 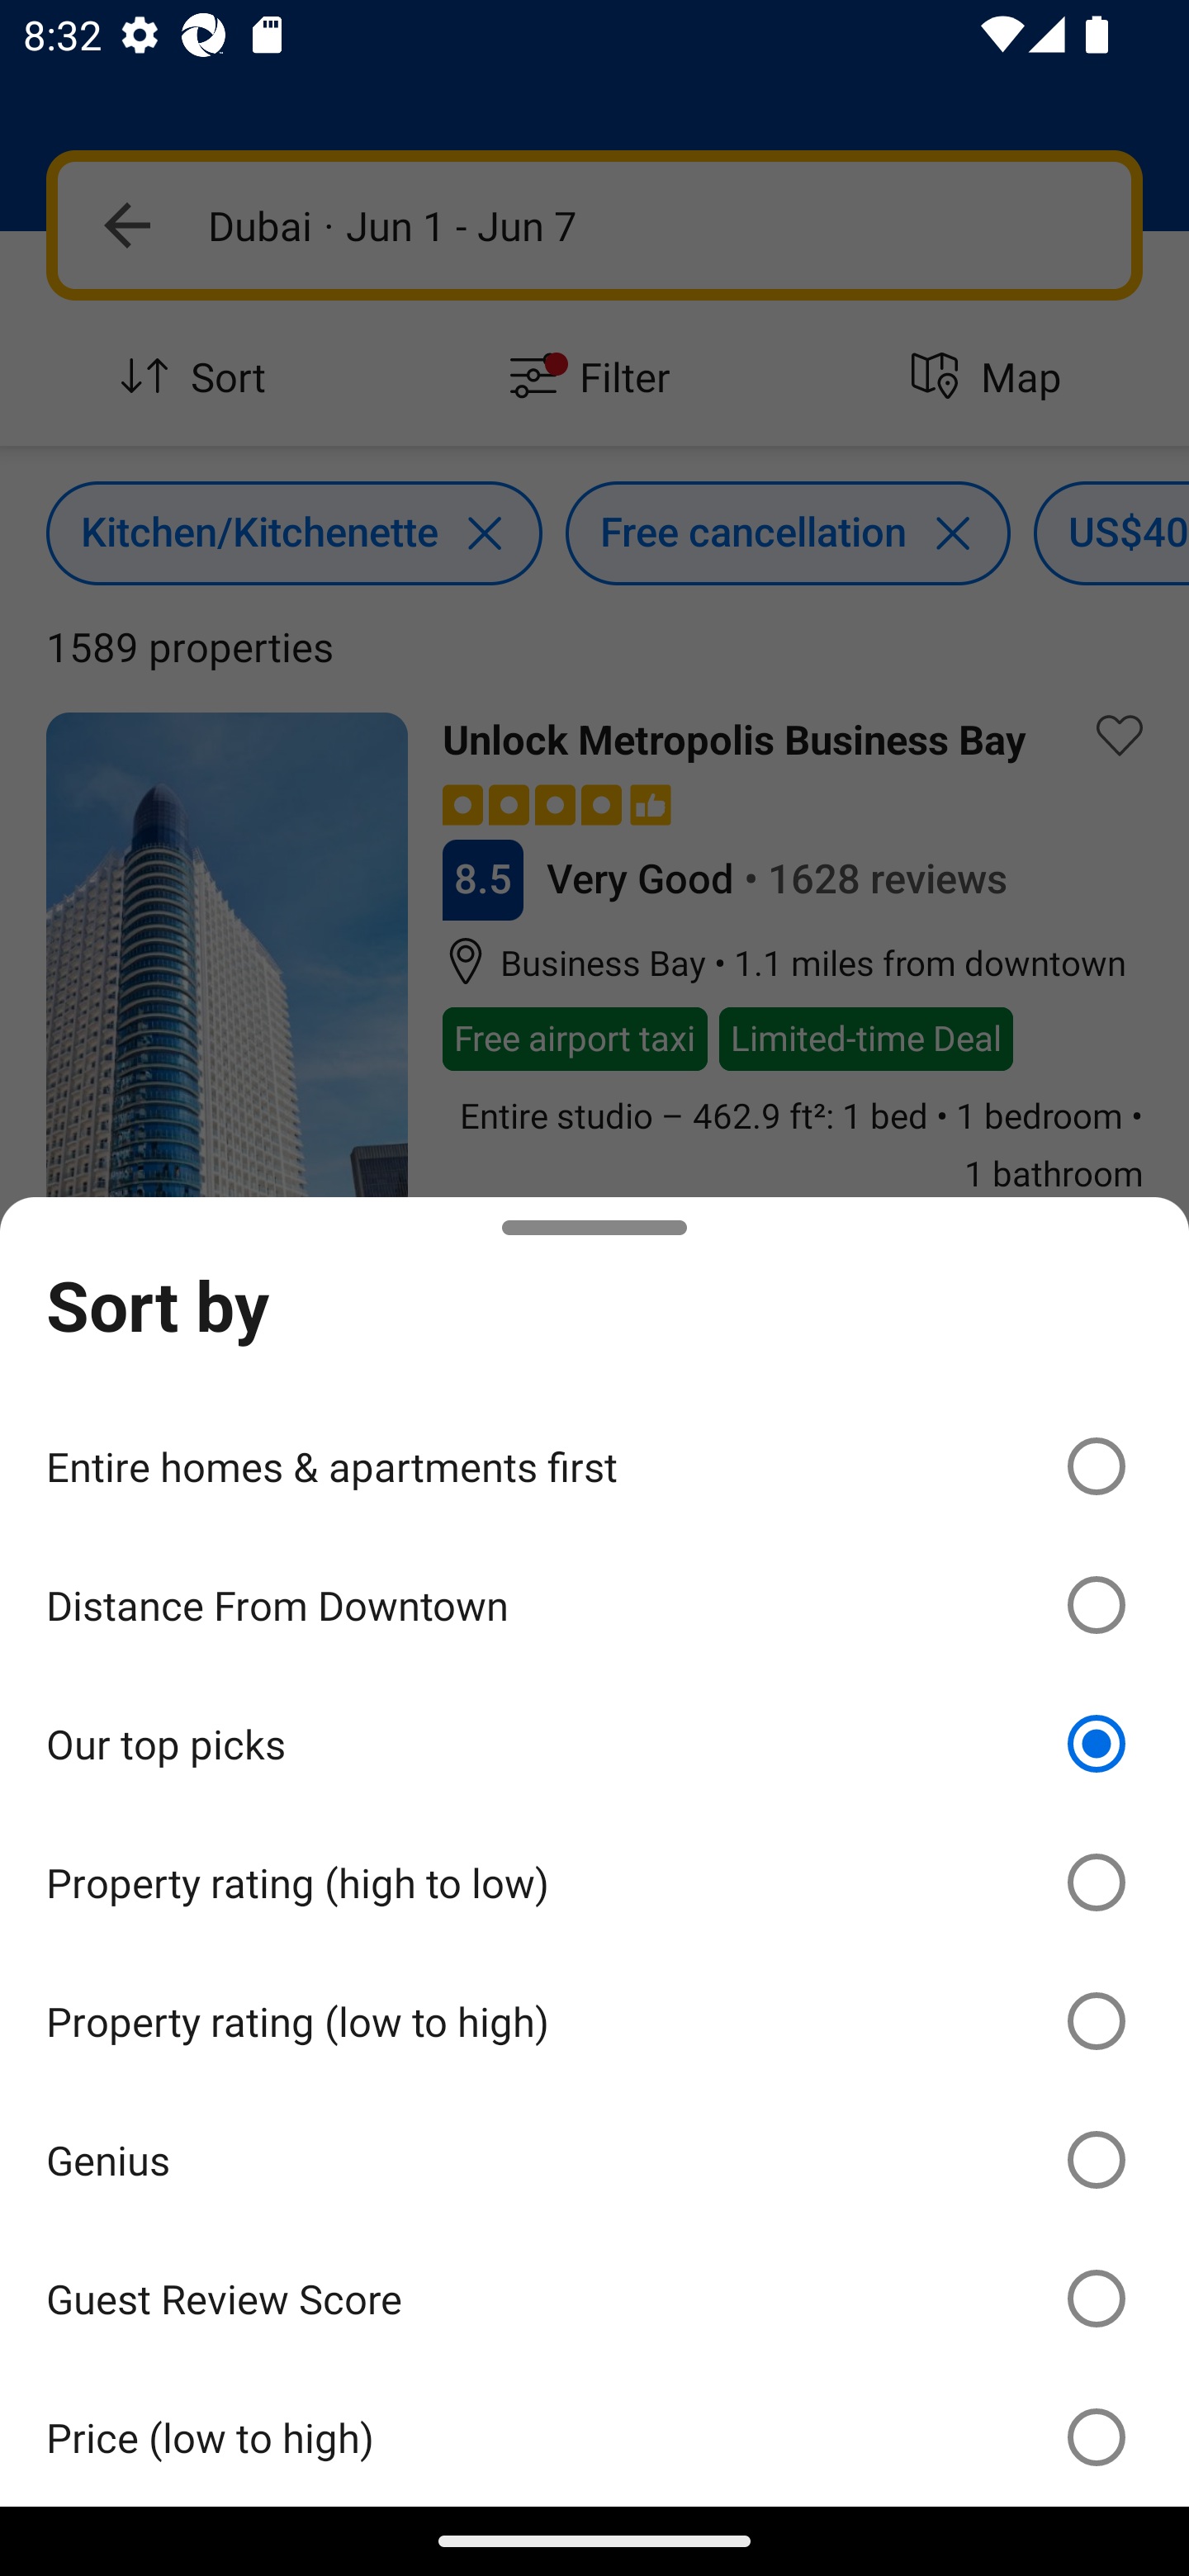 What do you see at coordinates (594, 2160) in the screenshot?
I see `Genius` at bounding box center [594, 2160].